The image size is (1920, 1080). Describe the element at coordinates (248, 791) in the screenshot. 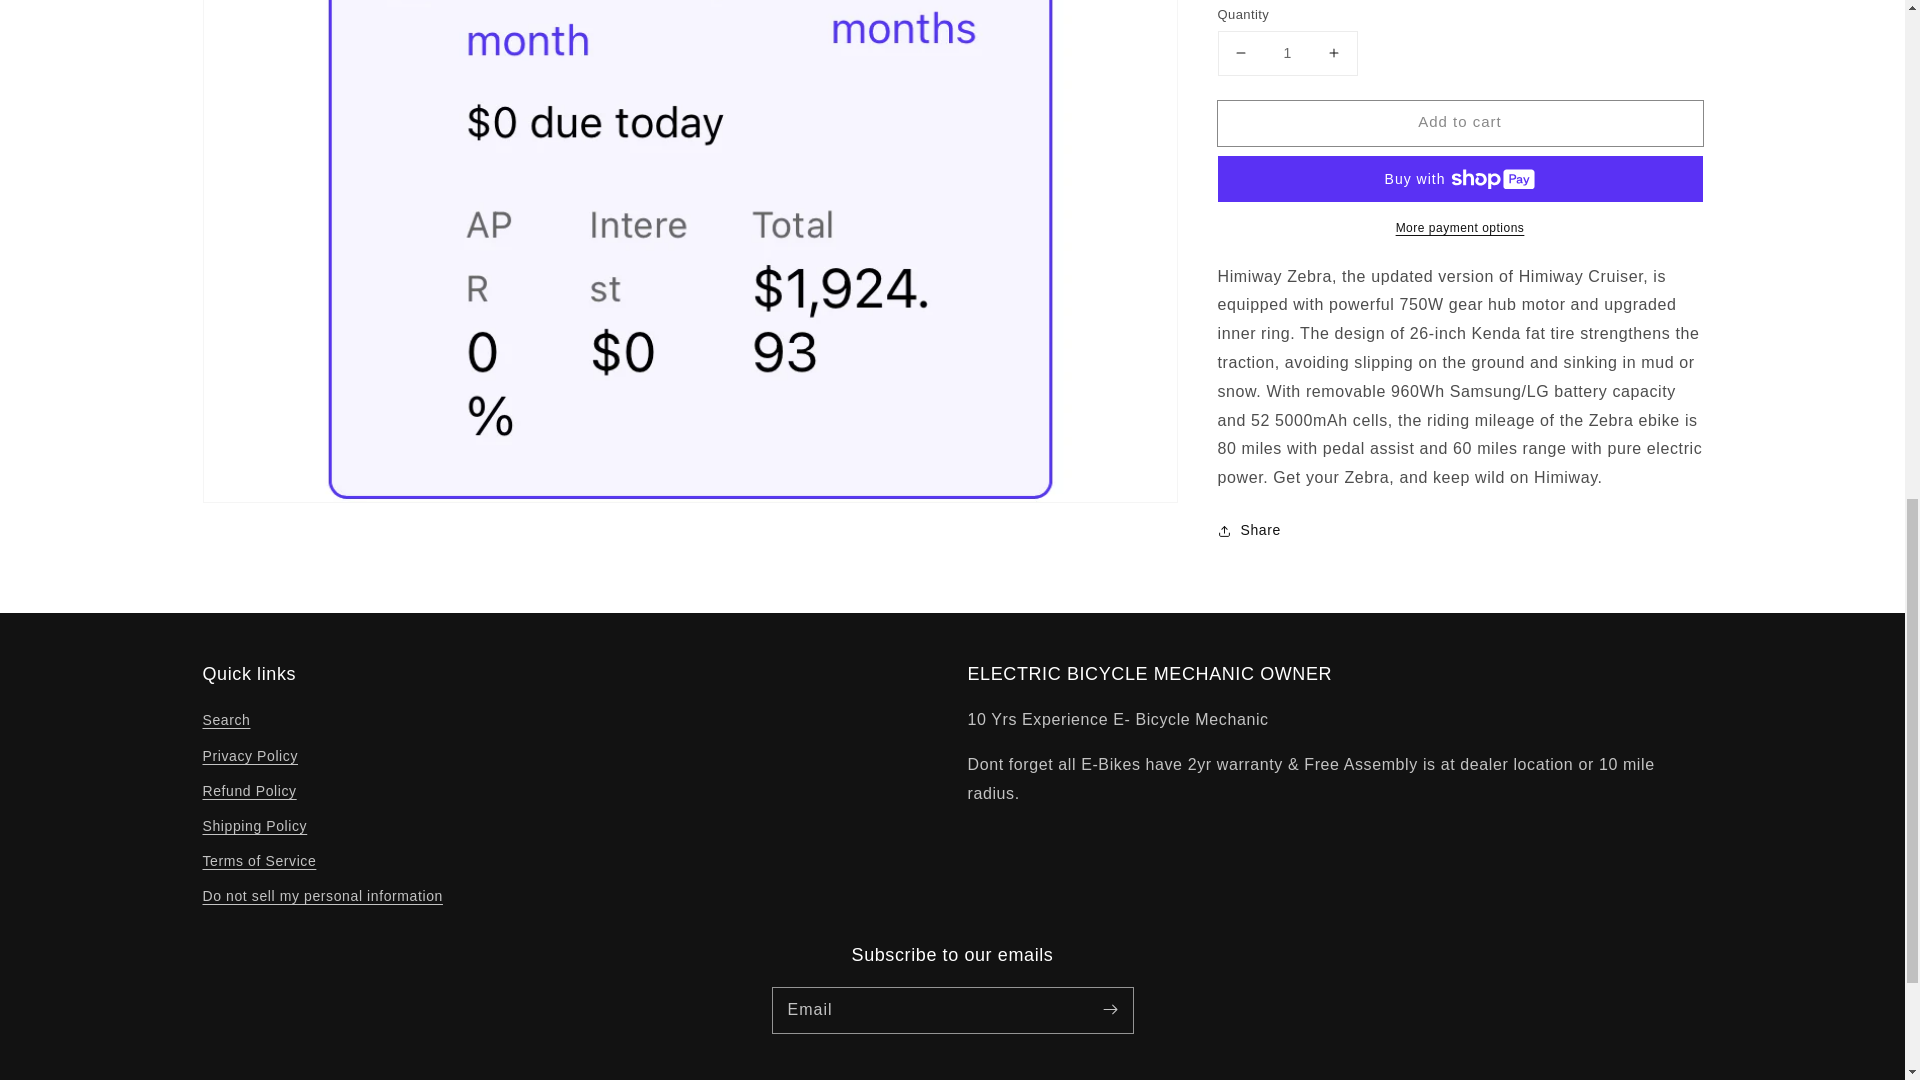

I see `Refund Policy` at that location.